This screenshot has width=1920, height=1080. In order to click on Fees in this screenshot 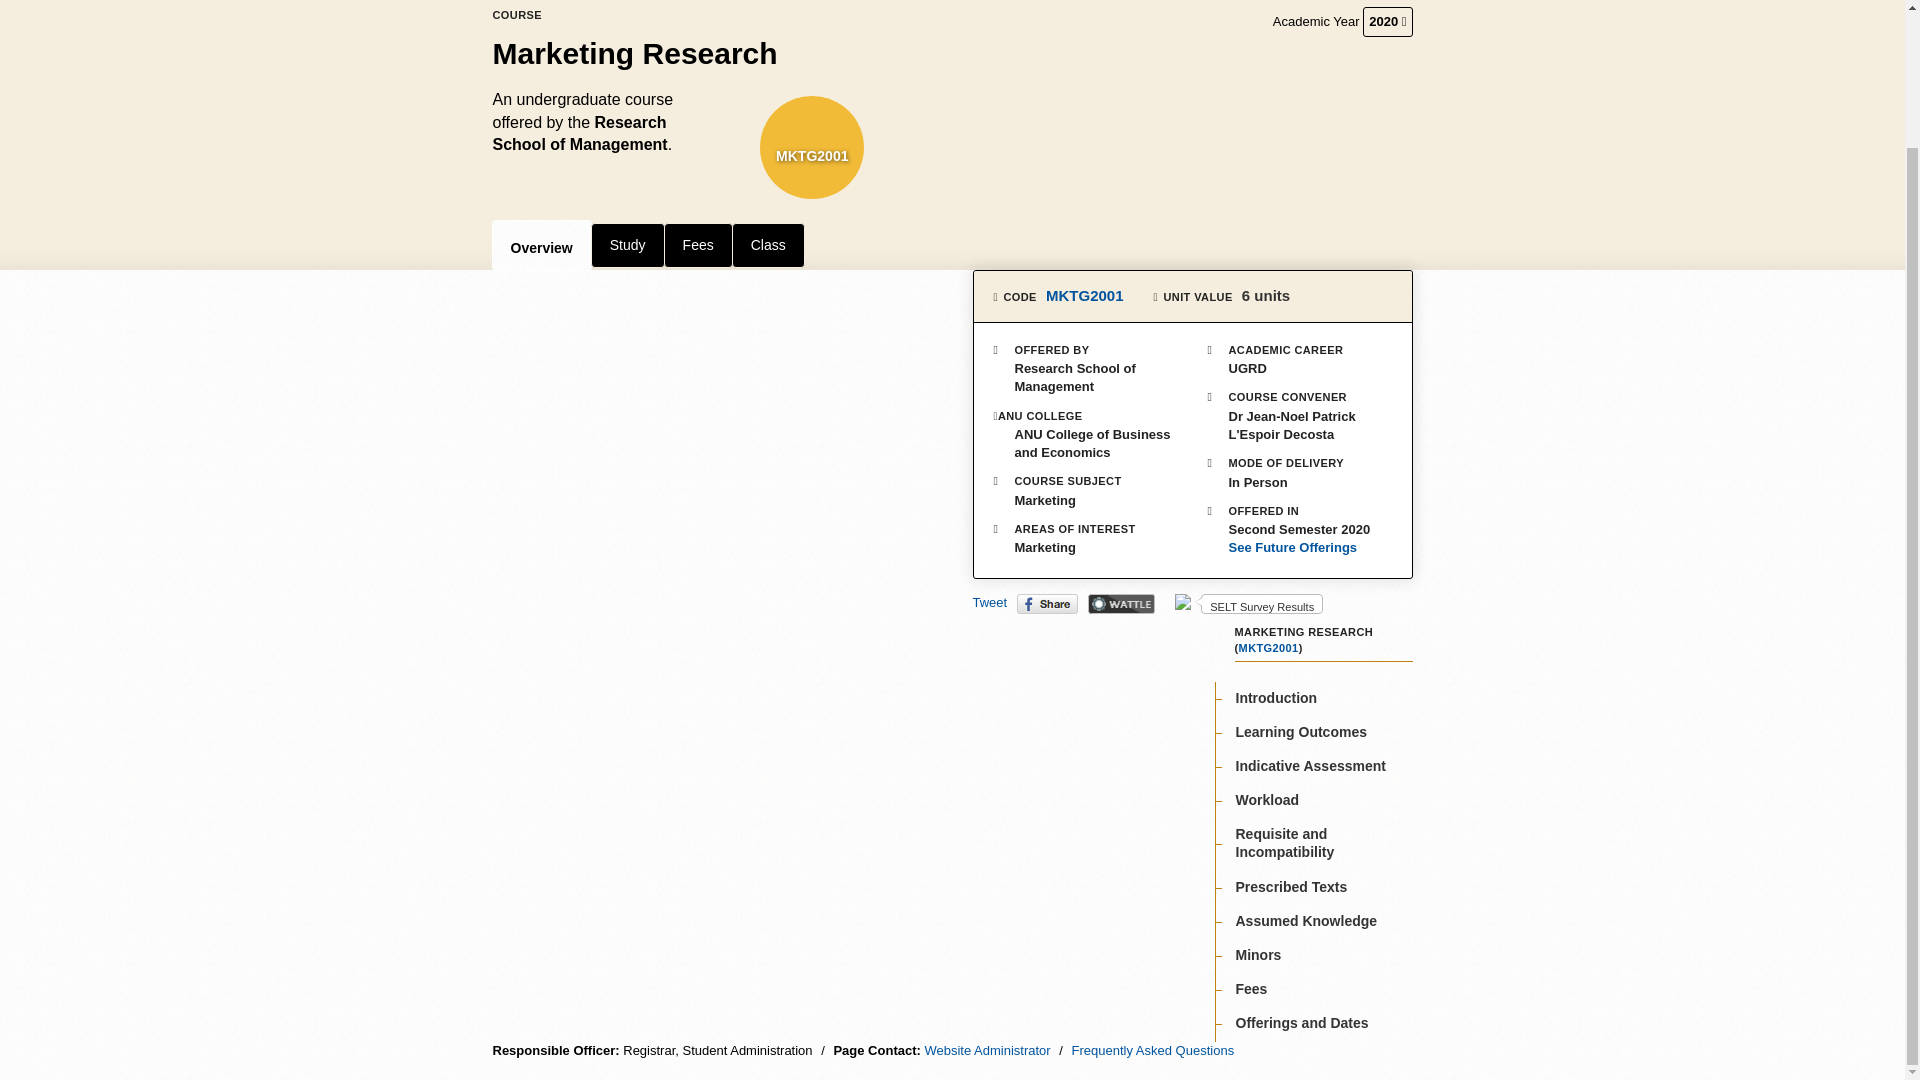, I will do `click(698, 244)`.